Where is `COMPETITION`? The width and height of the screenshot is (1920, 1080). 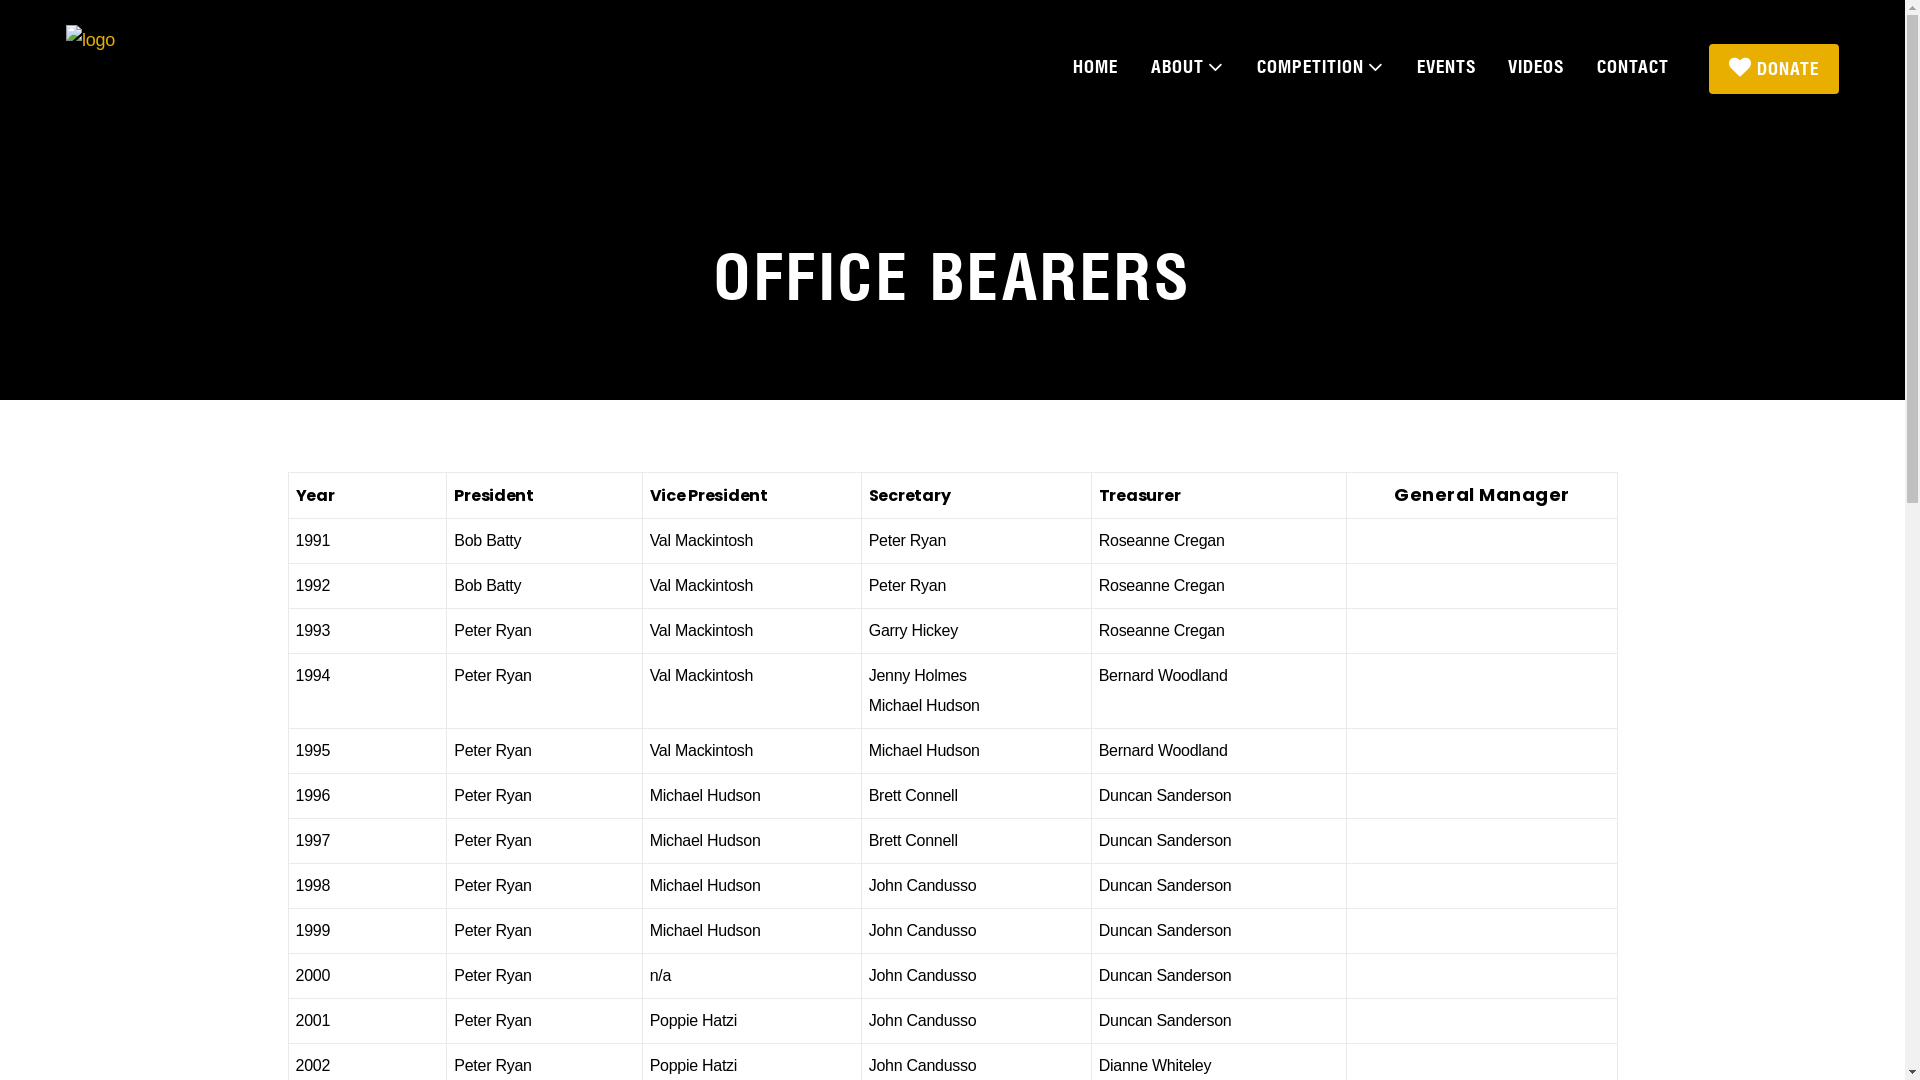 COMPETITION is located at coordinates (1320, 77).